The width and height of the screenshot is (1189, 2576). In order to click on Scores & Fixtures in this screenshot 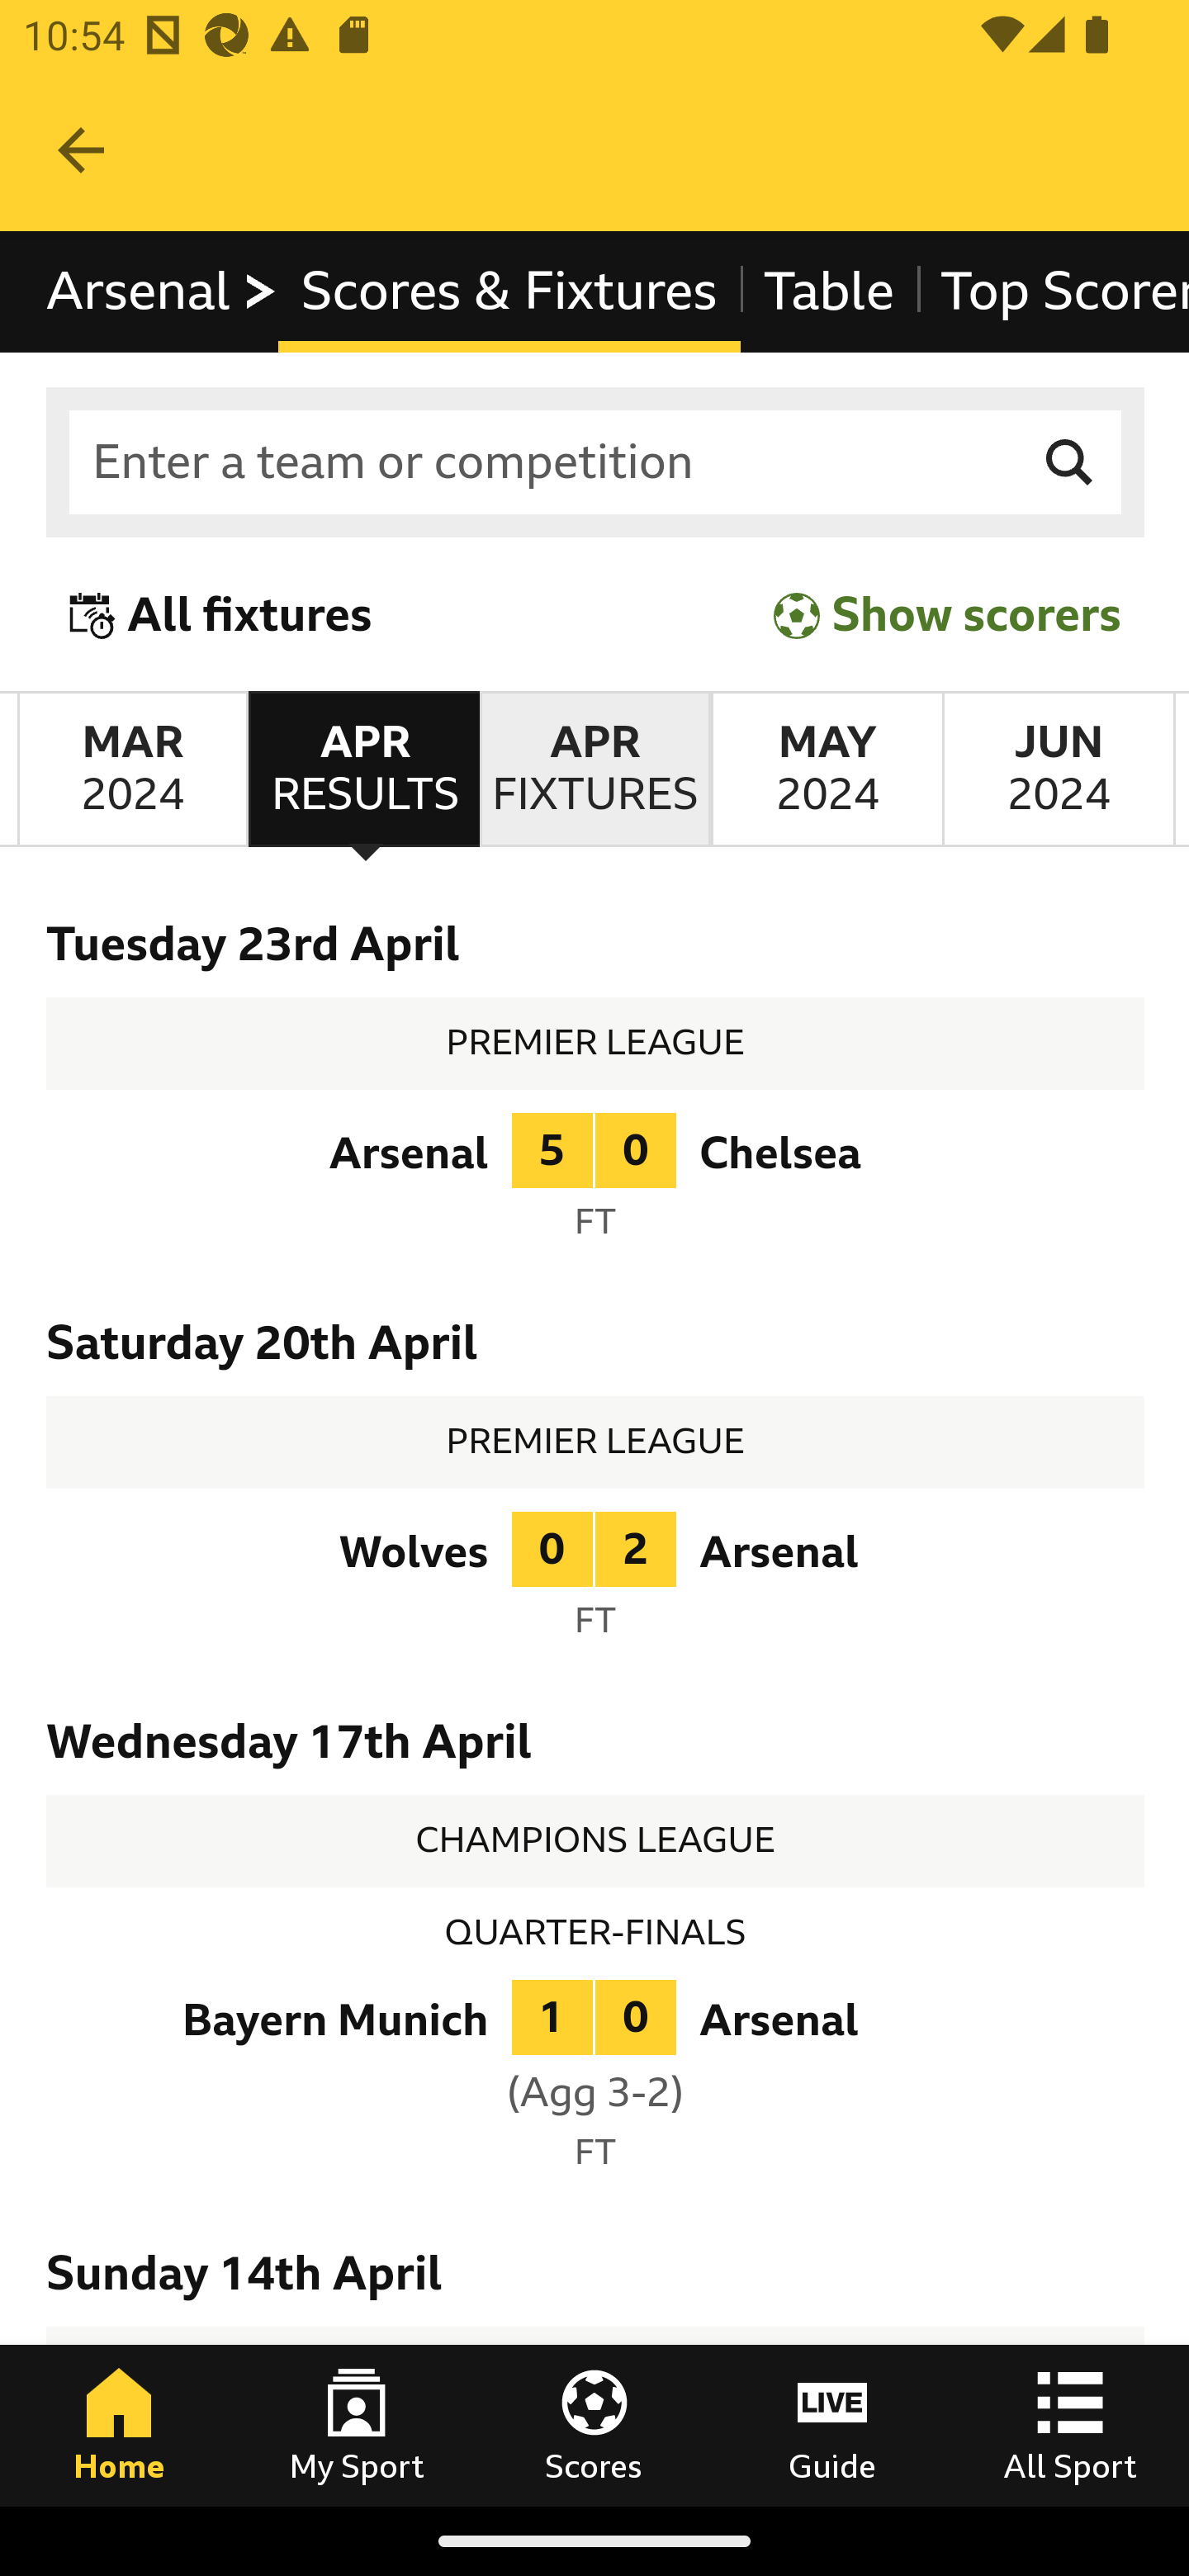, I will do `click(509, 292)`.